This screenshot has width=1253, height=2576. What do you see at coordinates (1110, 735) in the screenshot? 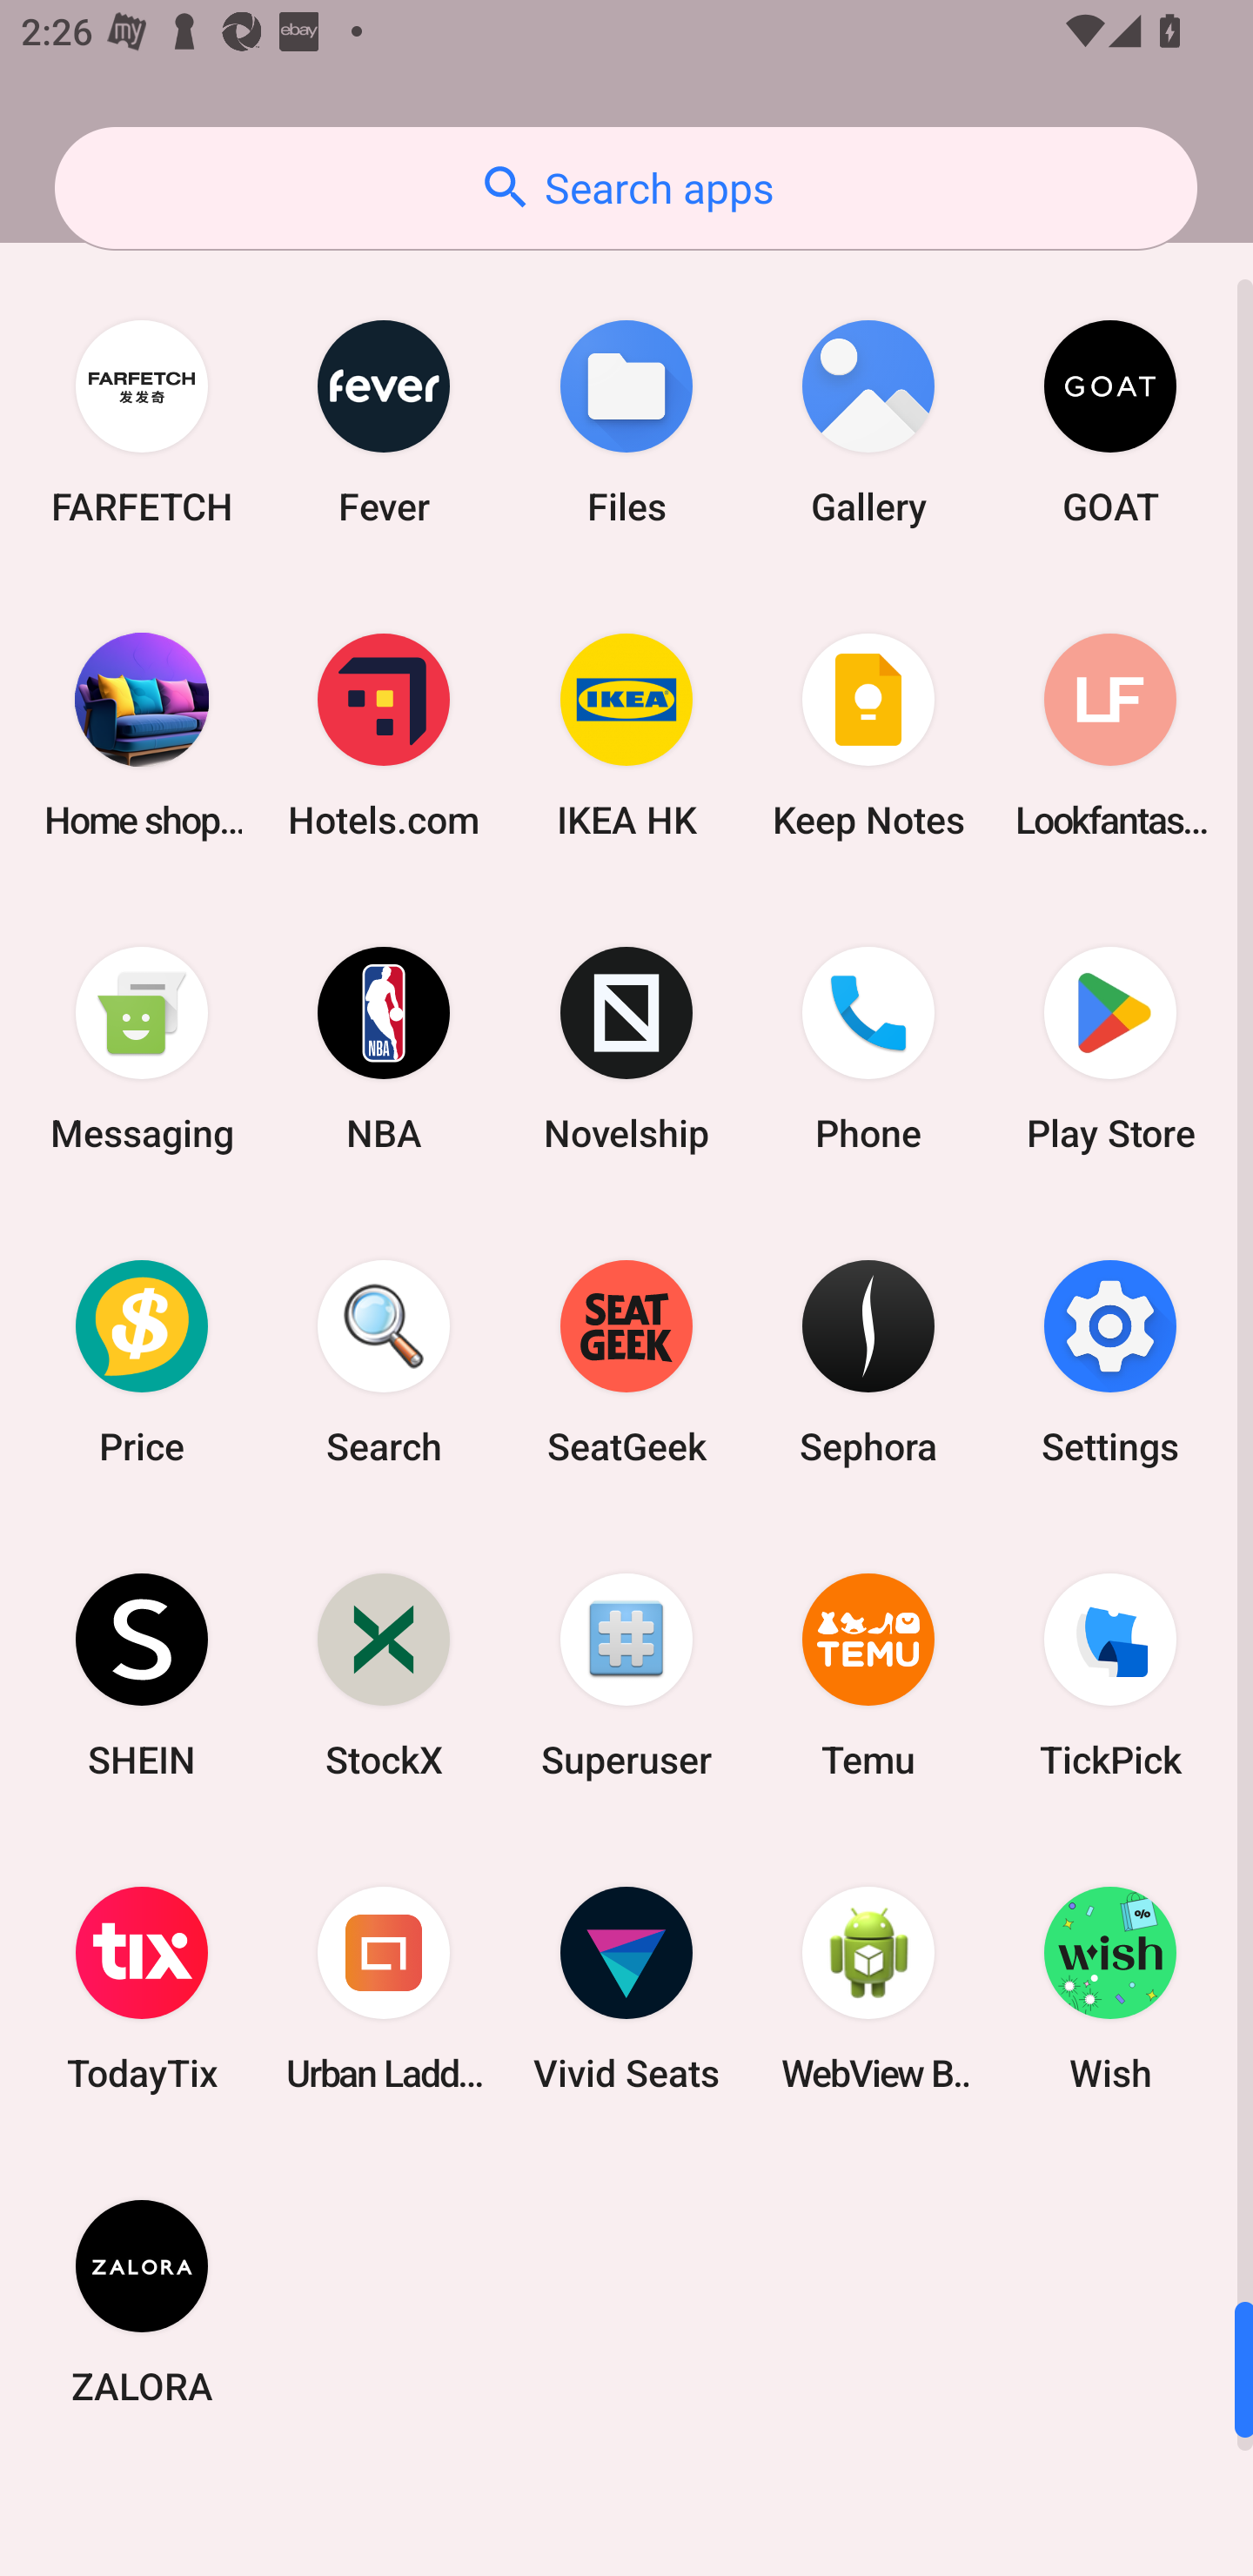
I see `Lookfantastic` at bounding box center [1110, 735].